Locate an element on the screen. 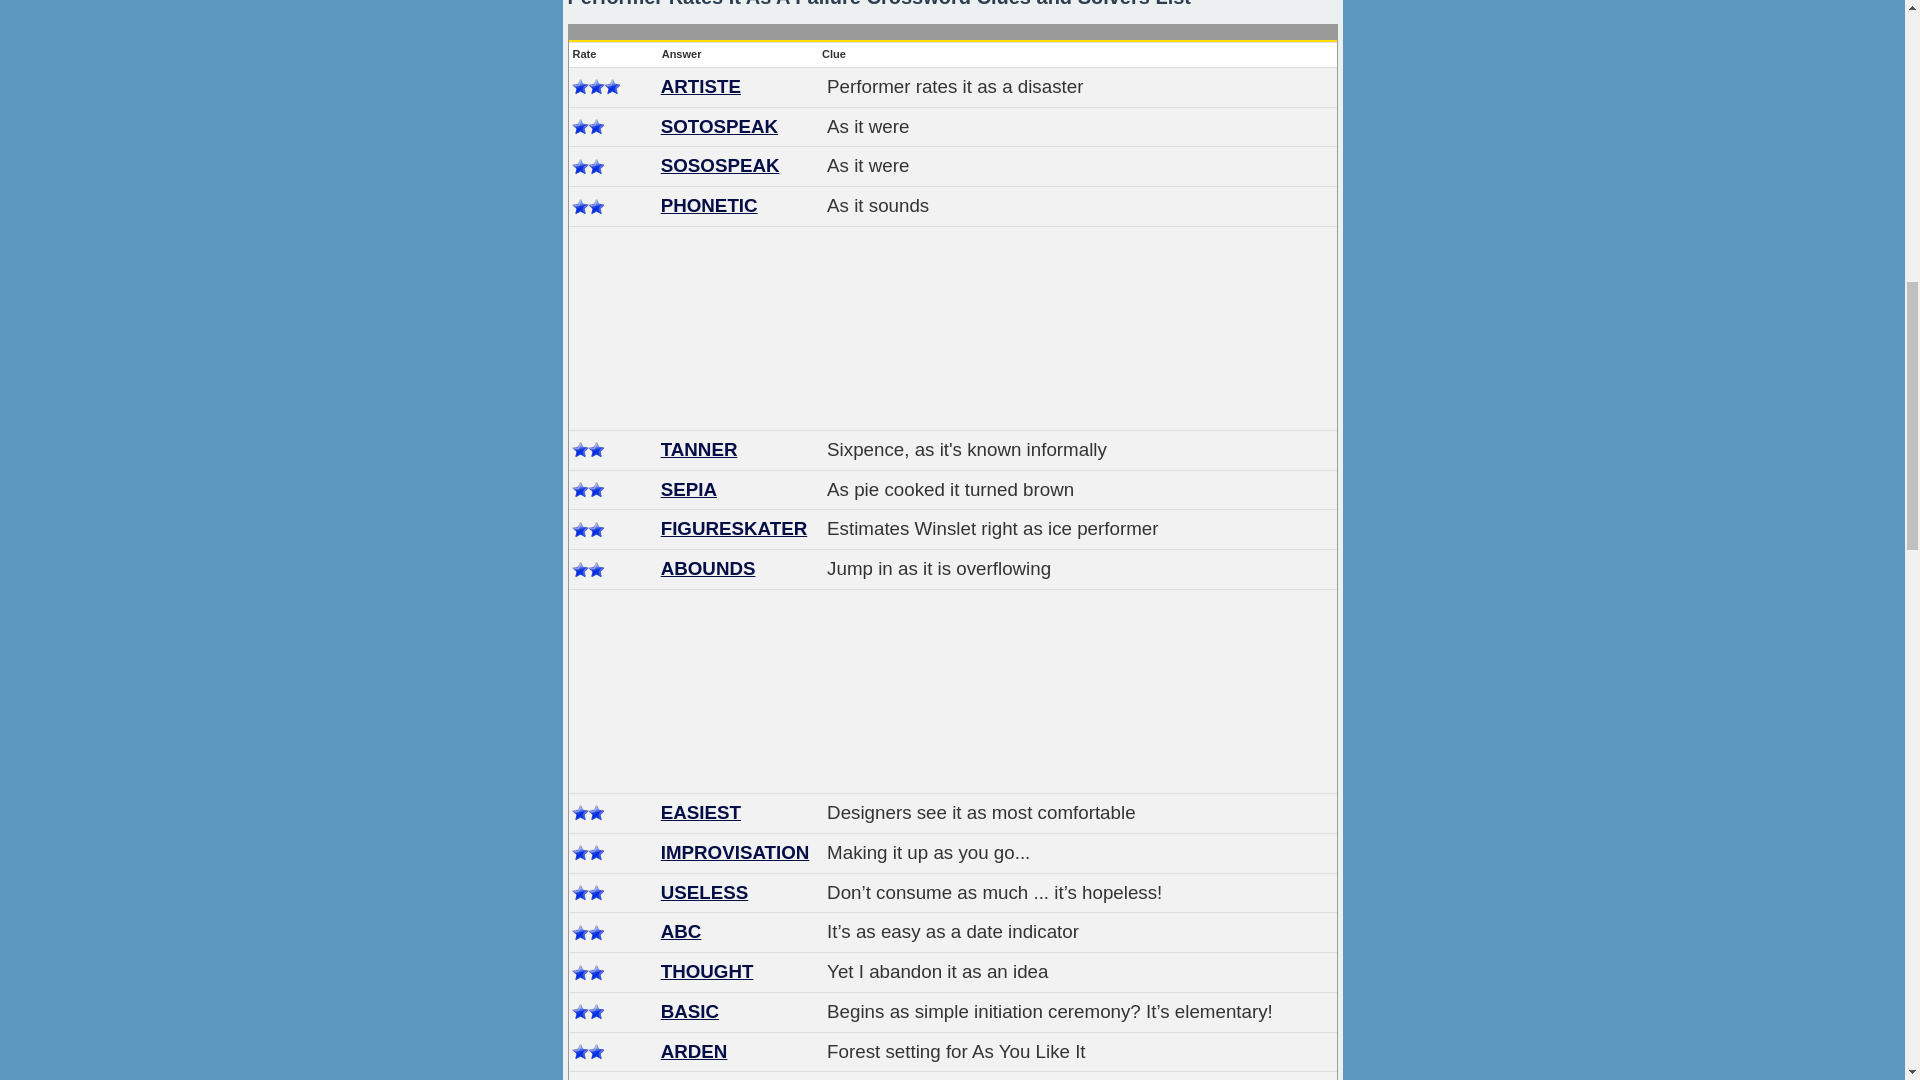 The height and width of the screenshot is (1080, 1920). EASIEST is located at coordinates (700, 812).